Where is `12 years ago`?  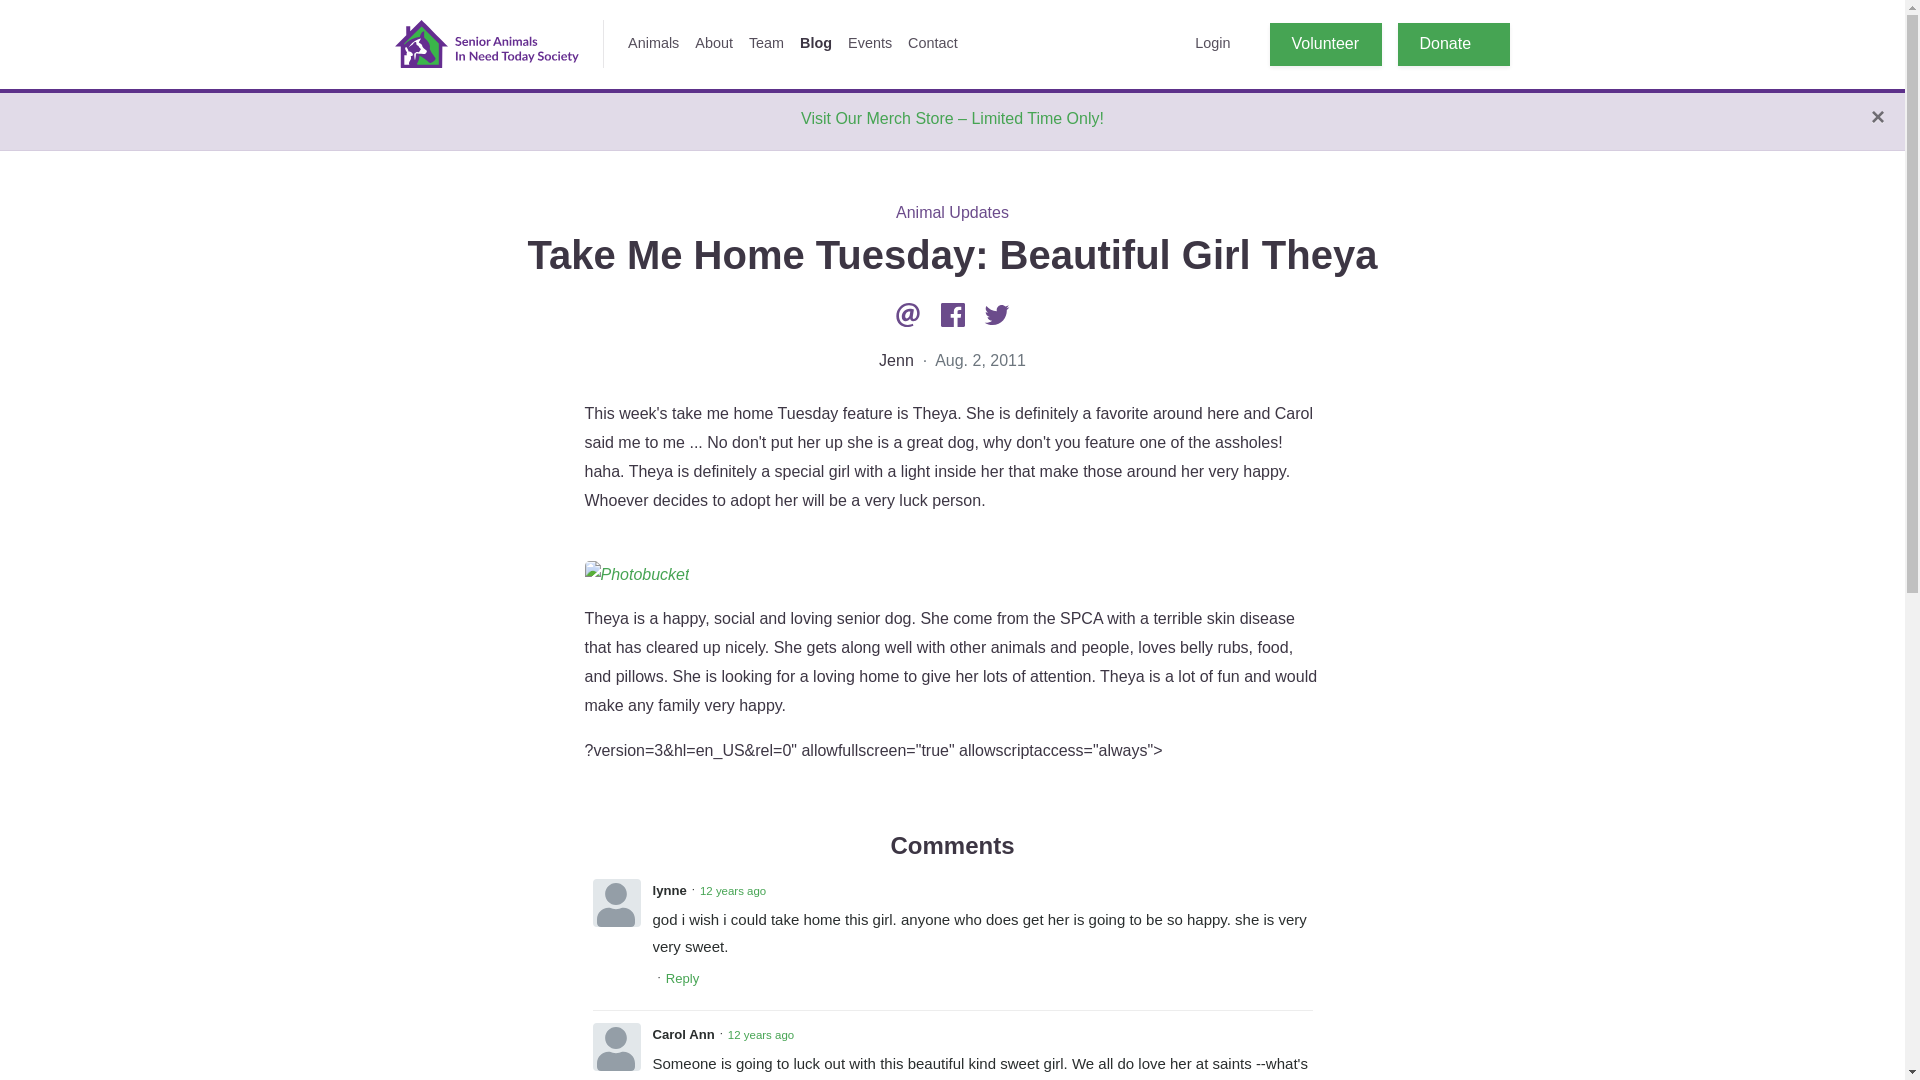 12 years ago is located at coordinates (733, 890).